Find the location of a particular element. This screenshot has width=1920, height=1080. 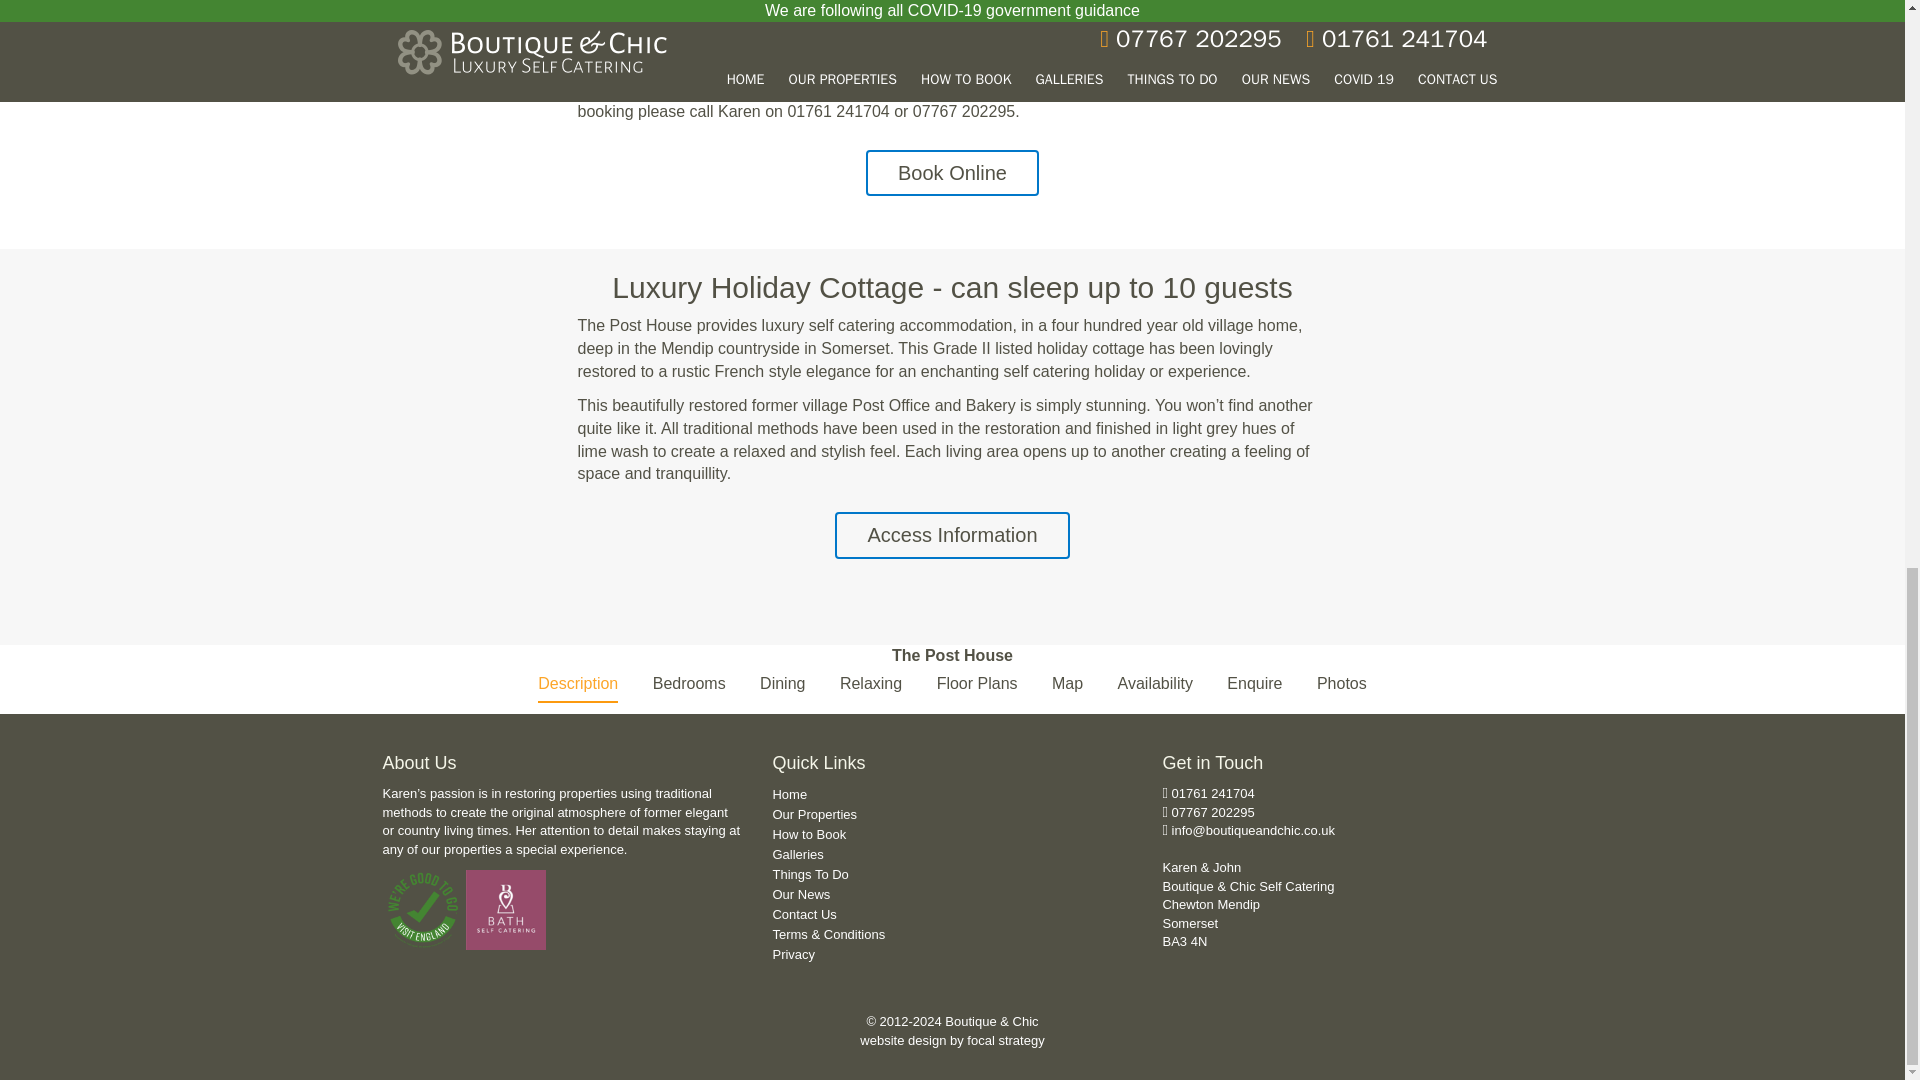

Description is located at coordinates (578, 686).